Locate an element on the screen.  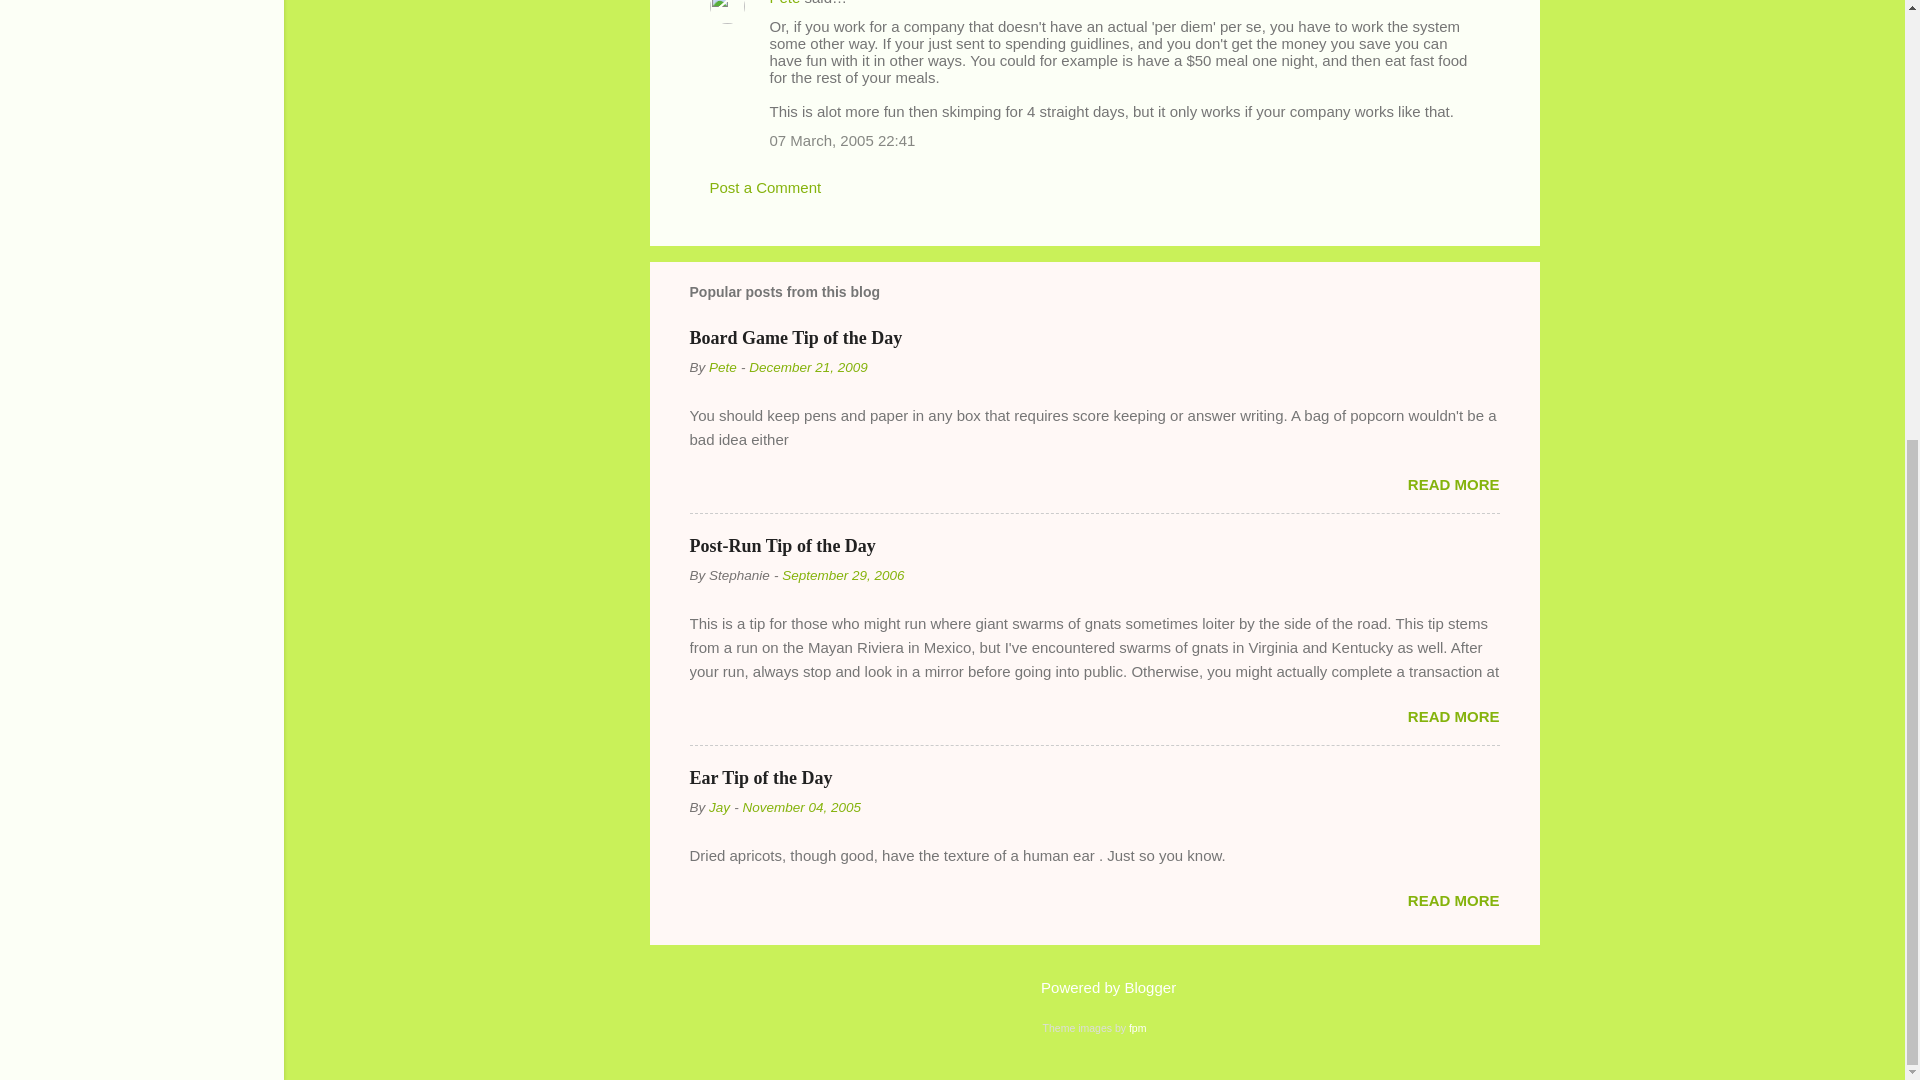
Post a Comment is located at coordinates (766, 187).